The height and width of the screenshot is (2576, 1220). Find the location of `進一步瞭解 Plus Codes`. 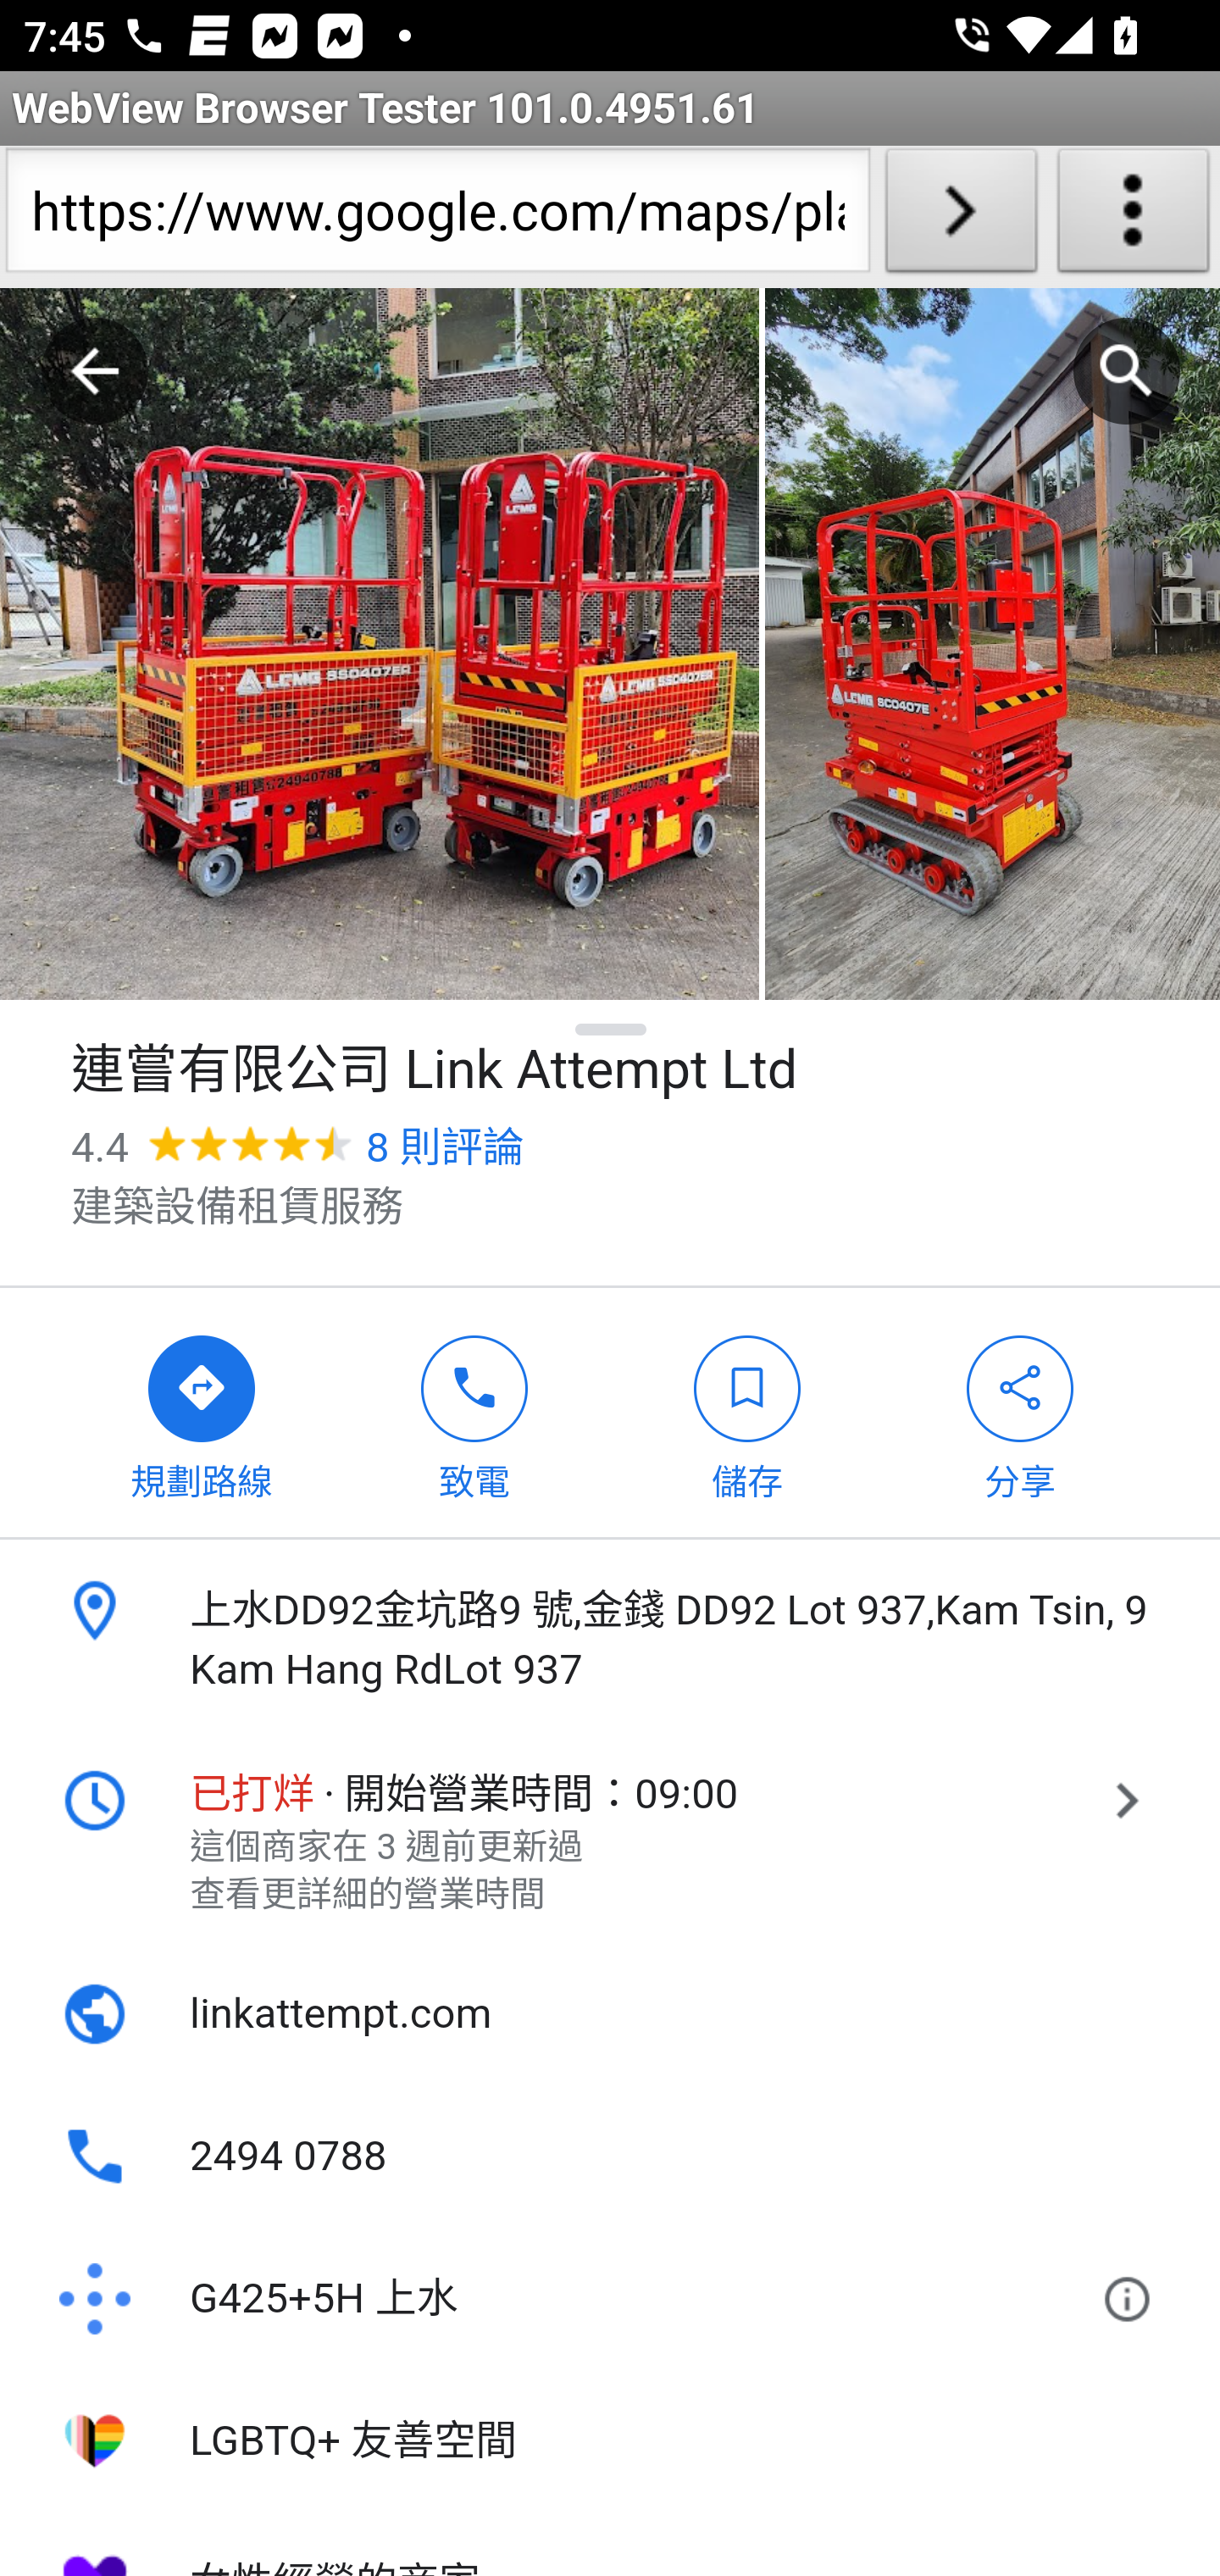

進一步瞭解 Plus Codes is located at coordinates (1134, 2300).